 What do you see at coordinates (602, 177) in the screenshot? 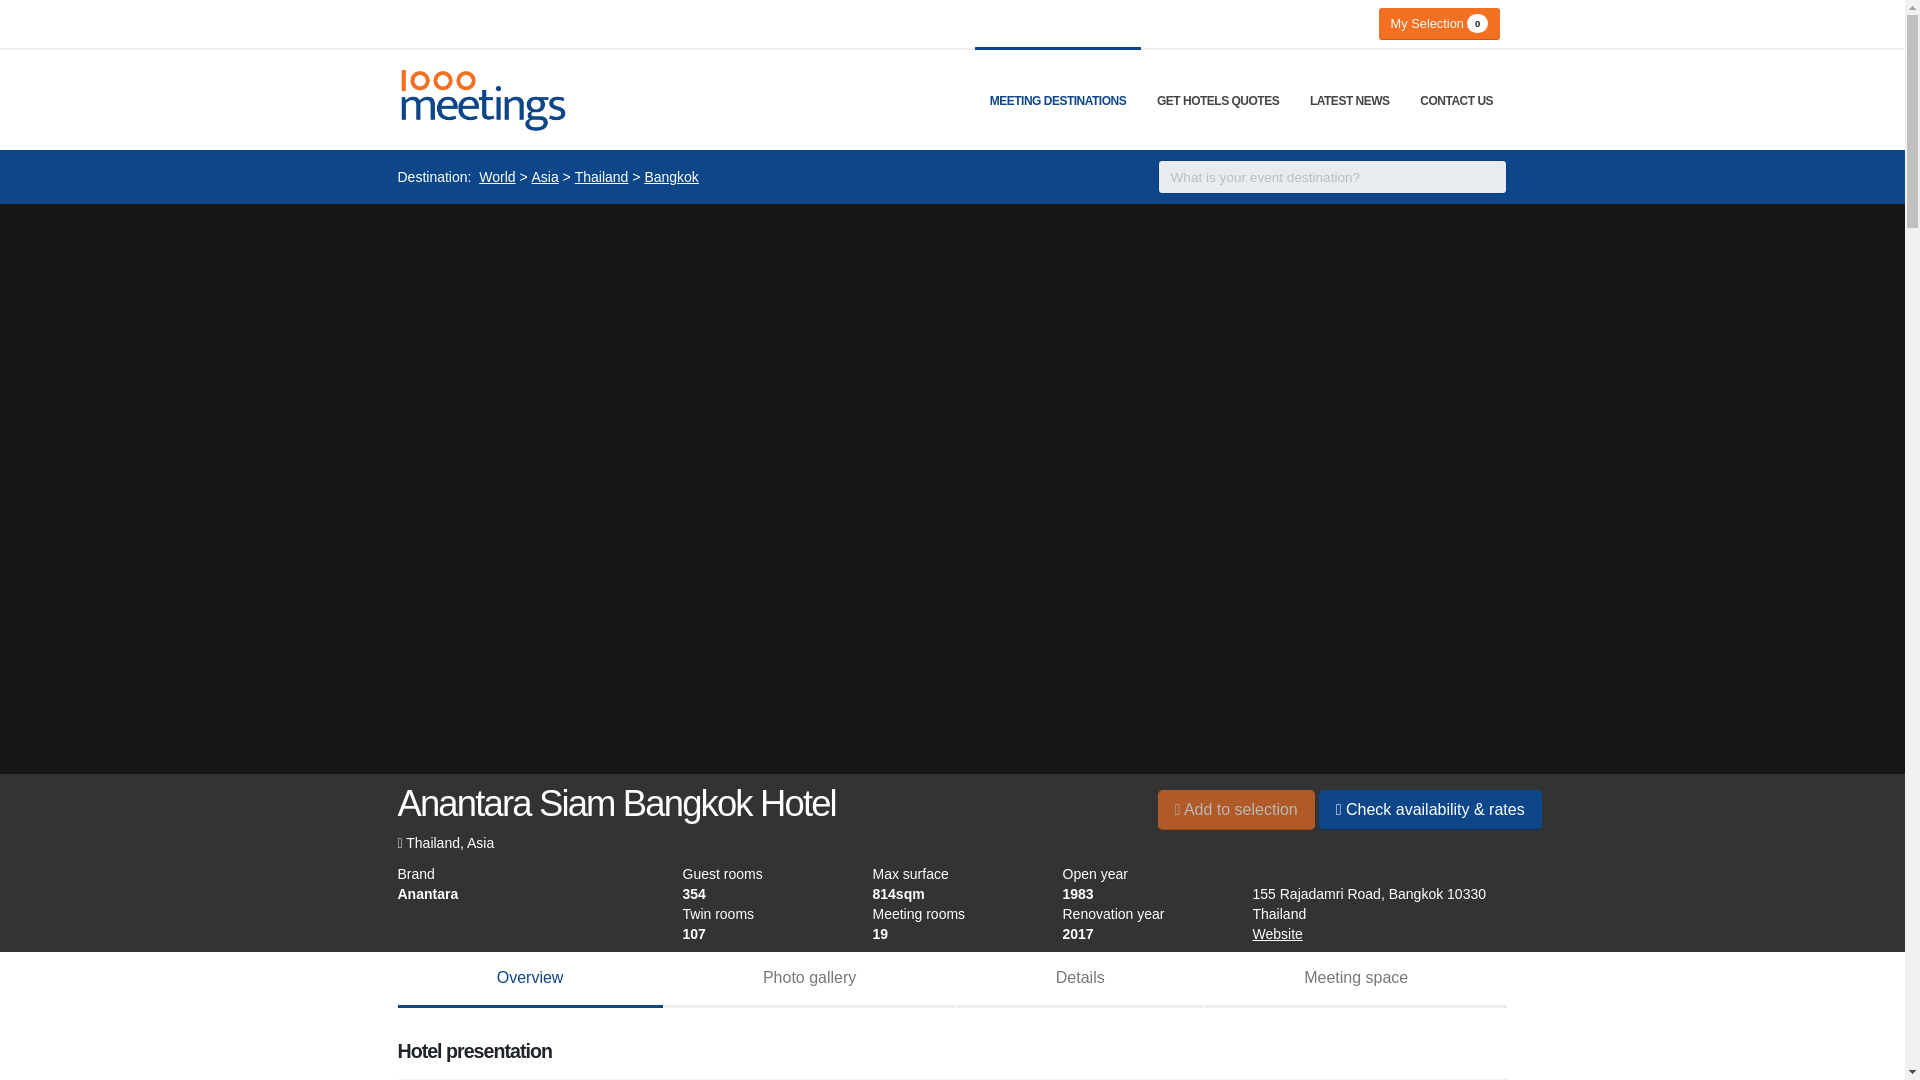
I see `Thailand` at bounding box center [602, 177].